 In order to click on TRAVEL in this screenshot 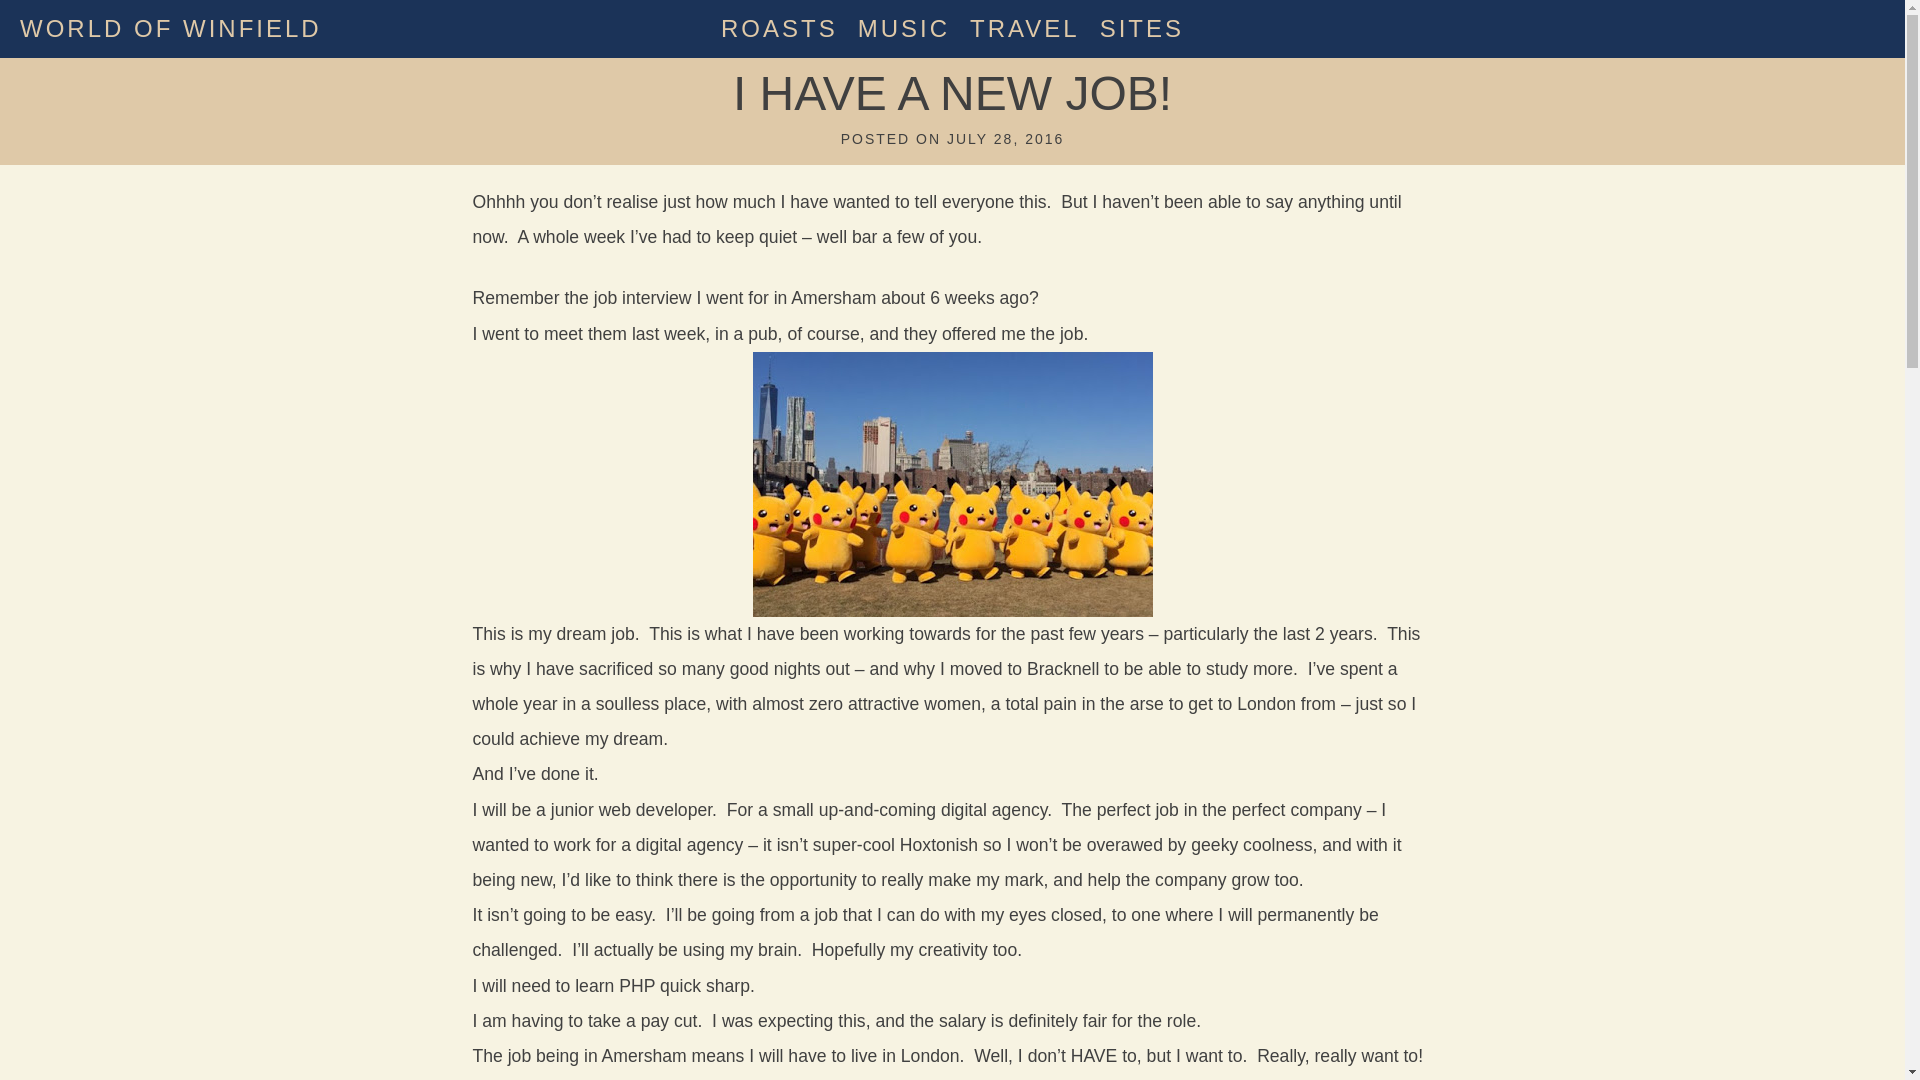, I will do `click(1024, 28)`.